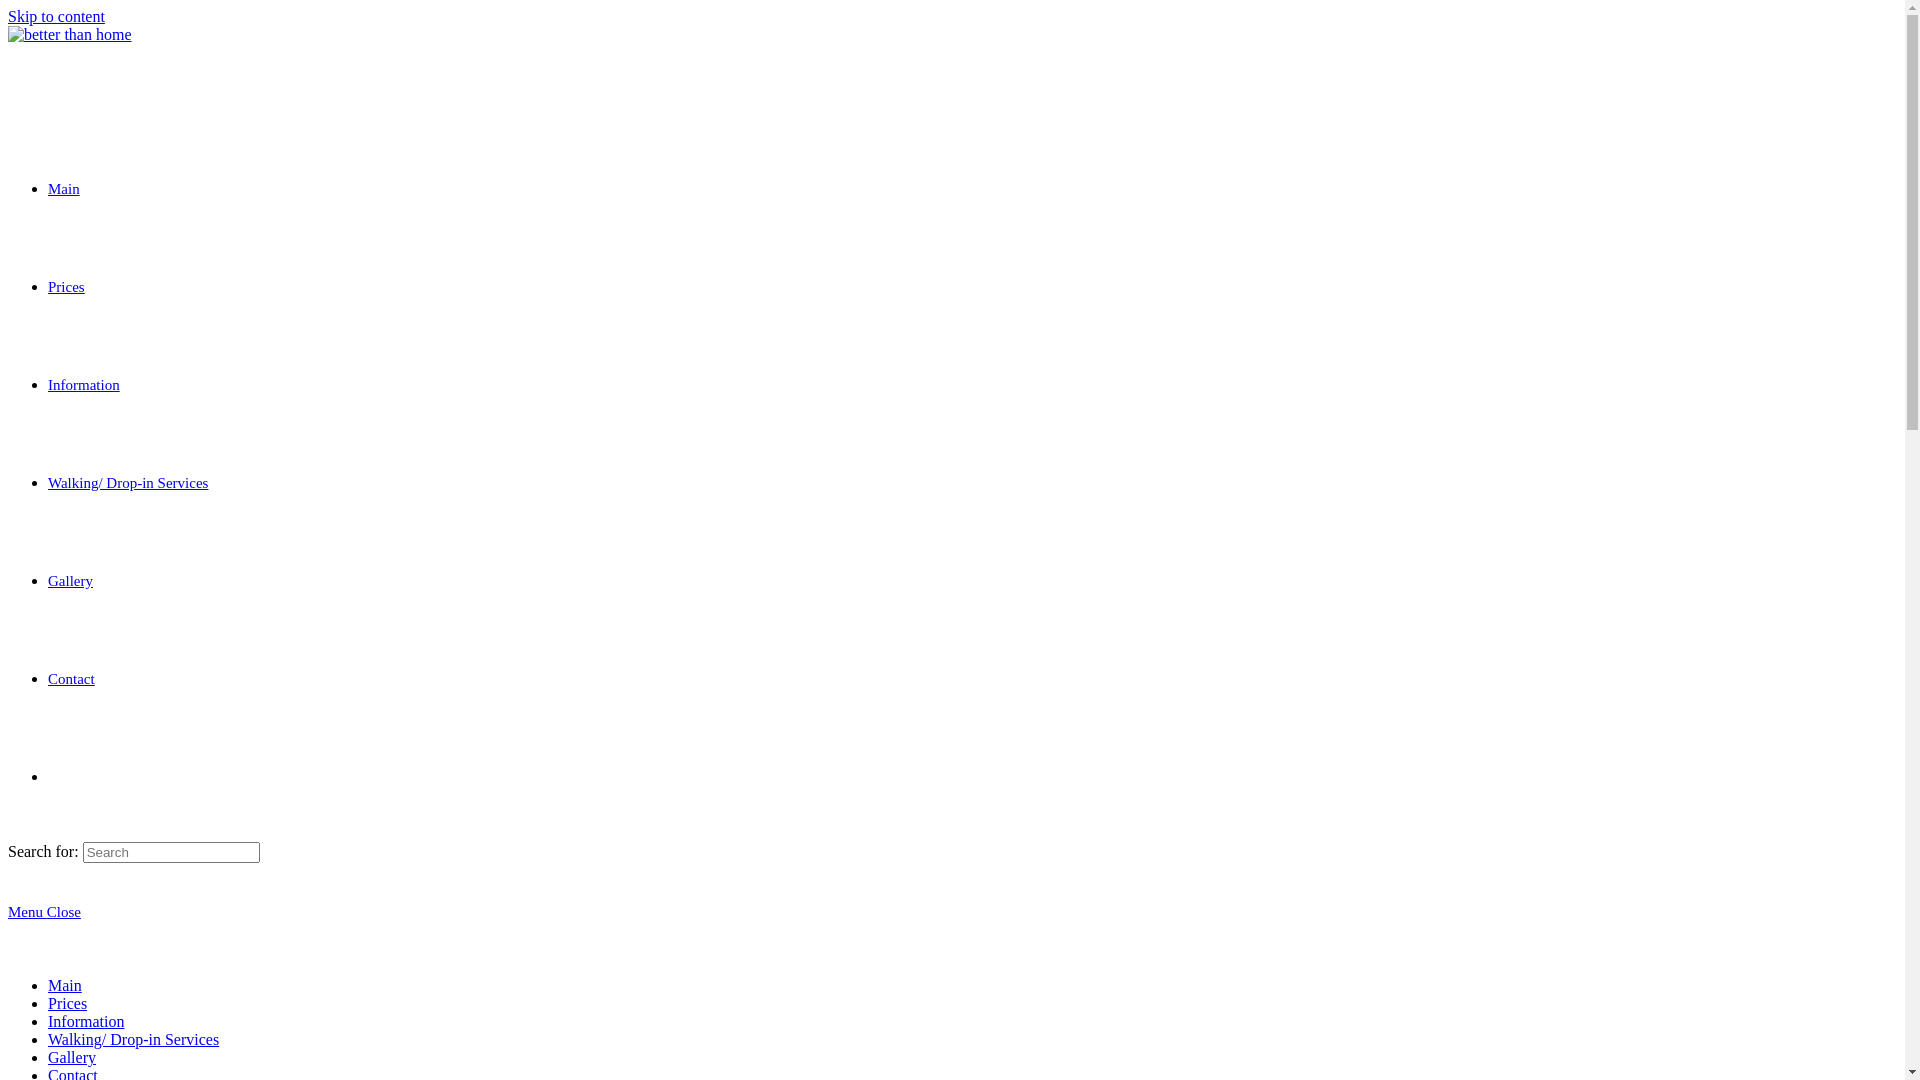 Image resolution: width=1920 pixels, height=1080 pixels. What do you see at coordinates (64, 189) in the screenshot?
I see `Main` at bounding box center [64, 189].